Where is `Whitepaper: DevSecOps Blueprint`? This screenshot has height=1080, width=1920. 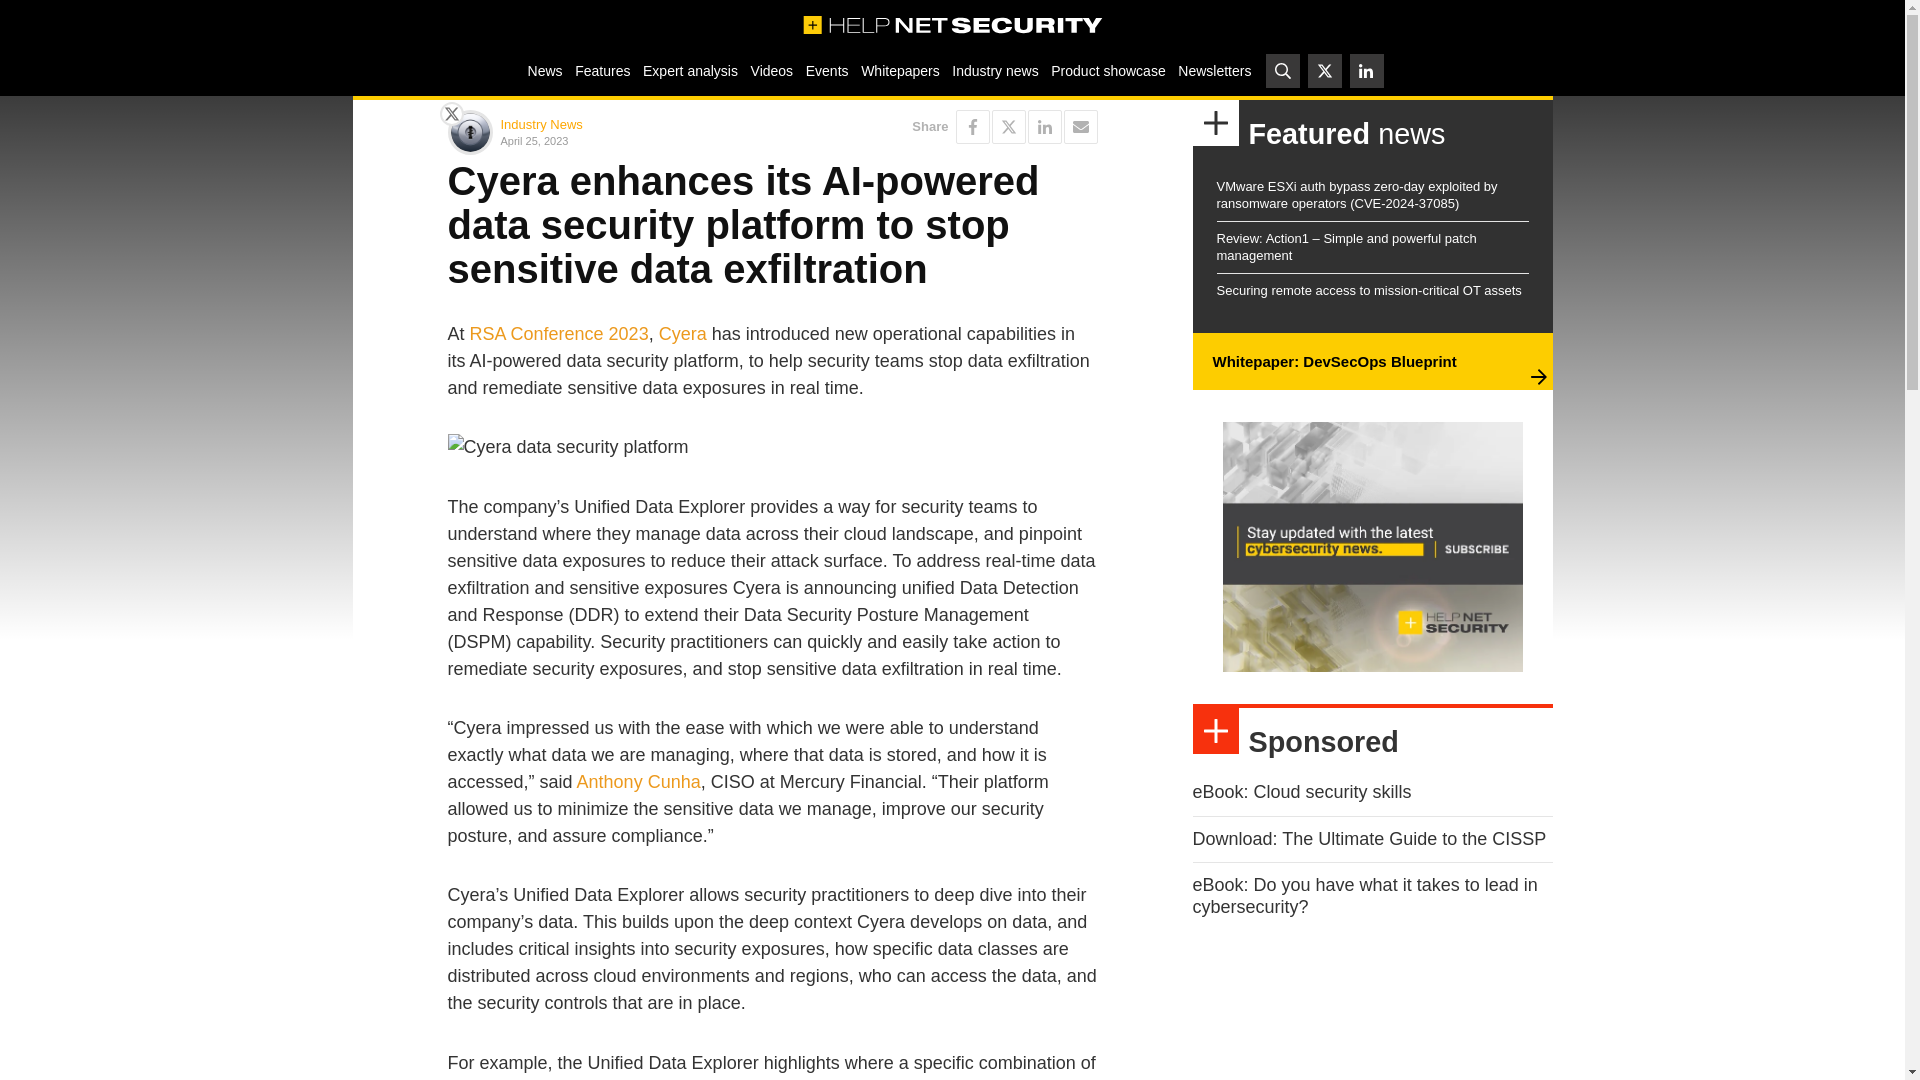
Whitepaper: DevSecOps Blueprint is located at coordinates (1333, 362).